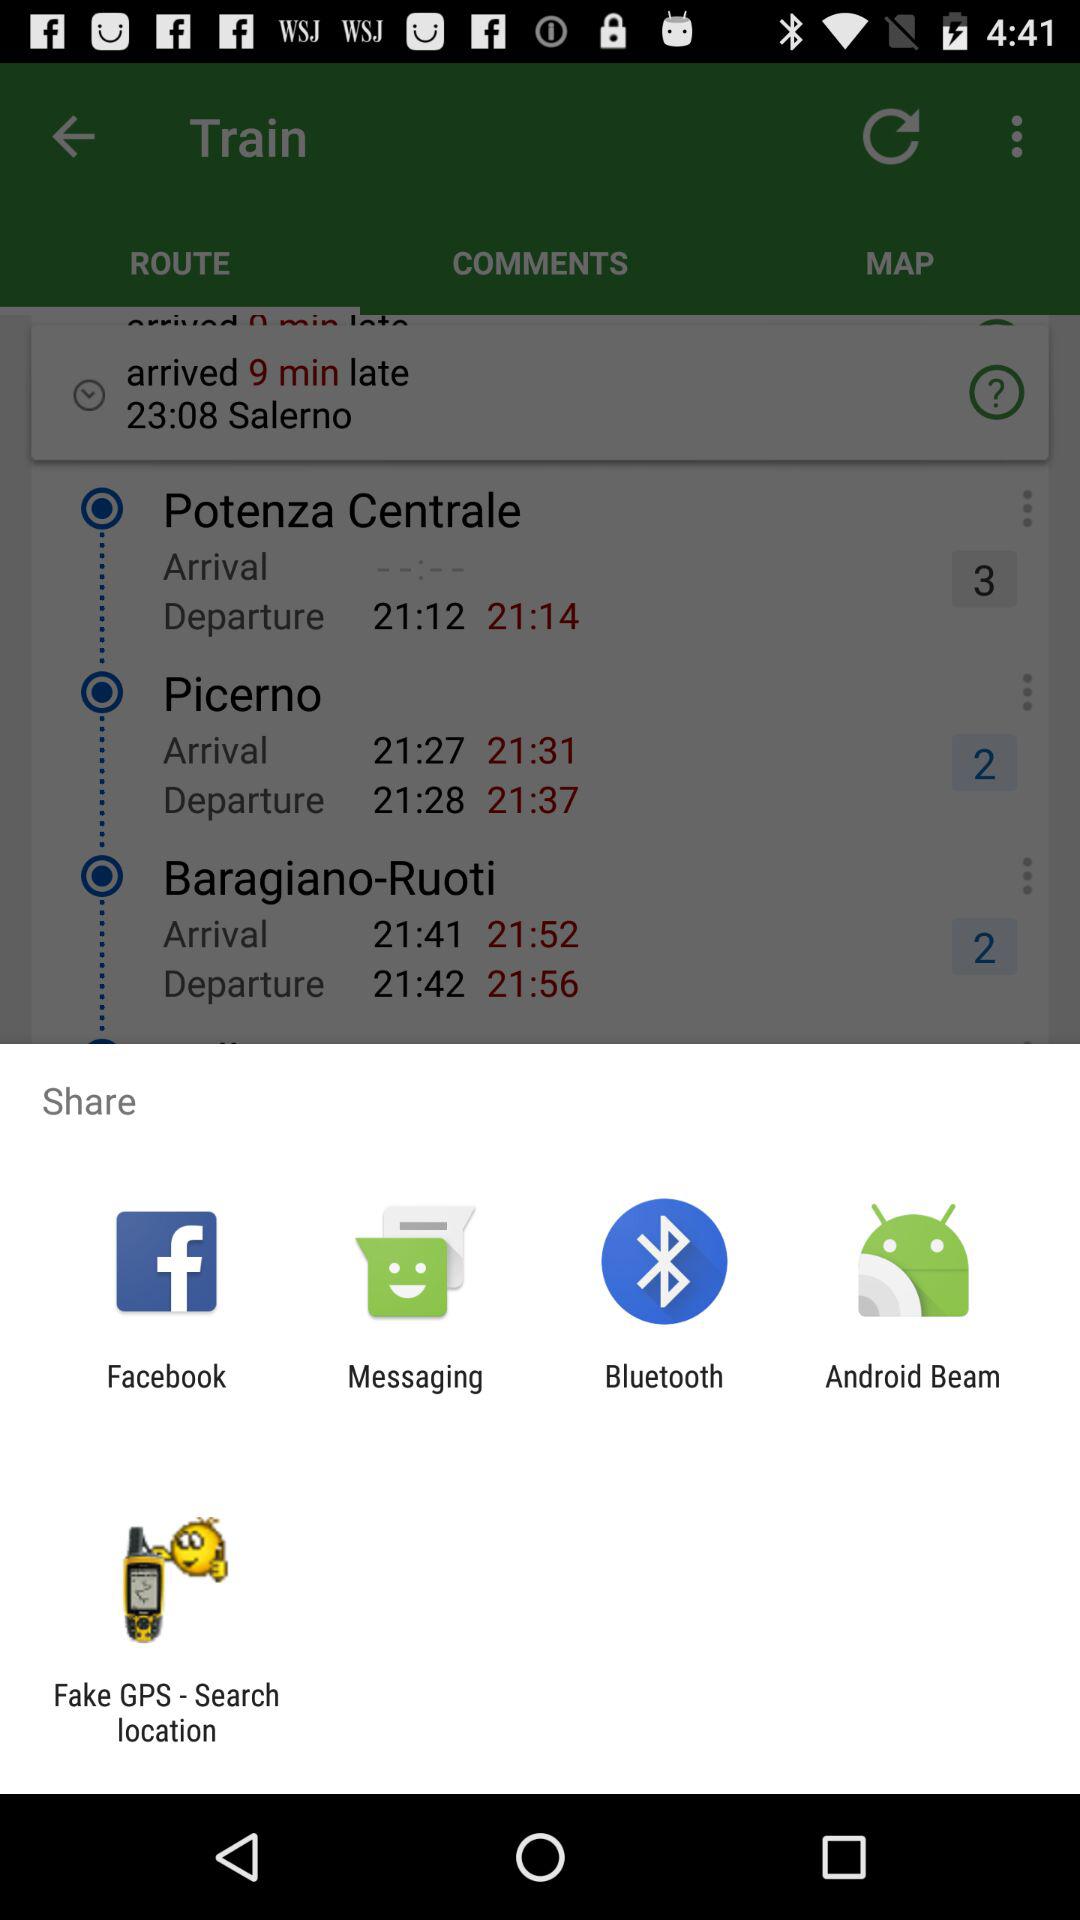 The width and height of the screenshot is (1080, 1920). Describe the element at coordinates (913, 1393) in the screenshot. I see `select the item to the right of the bluetooth` at that location.